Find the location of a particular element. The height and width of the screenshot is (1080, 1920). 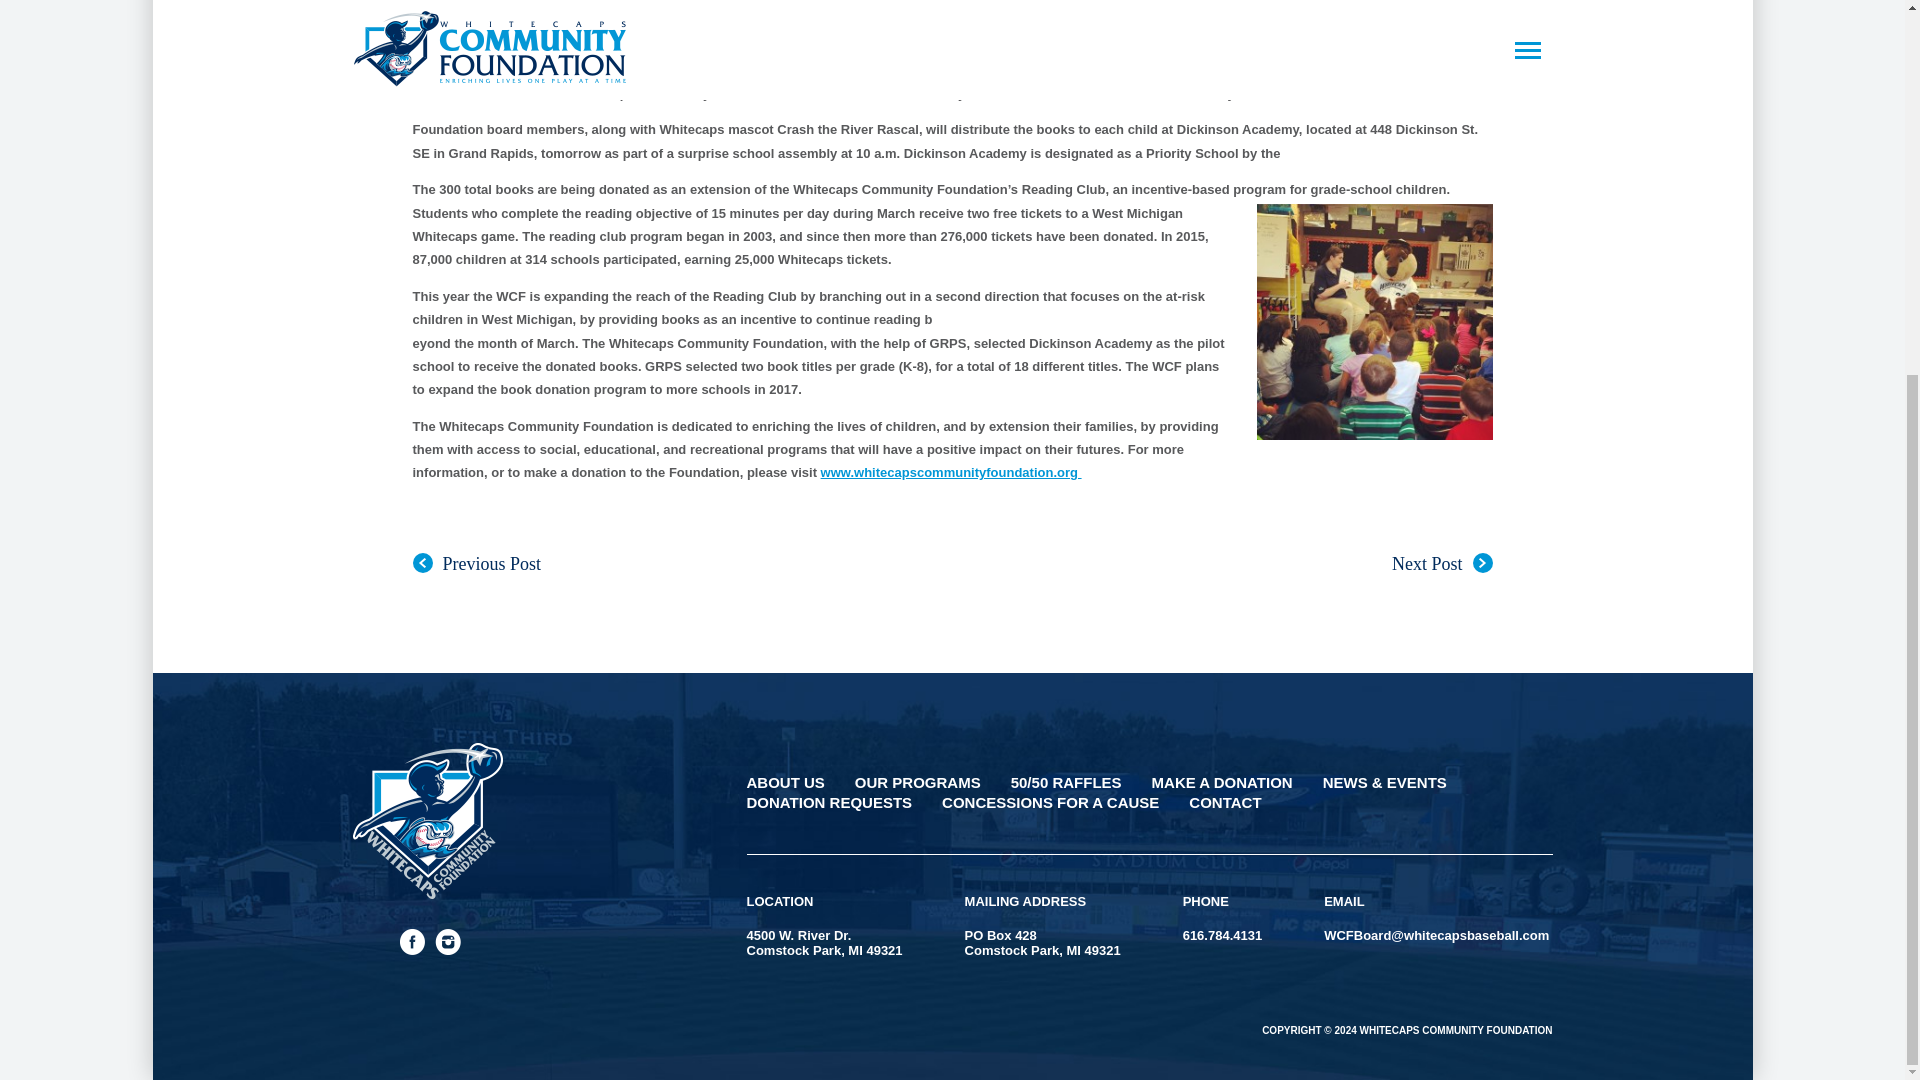

ABOUT US is located at coordinates (784, 782).